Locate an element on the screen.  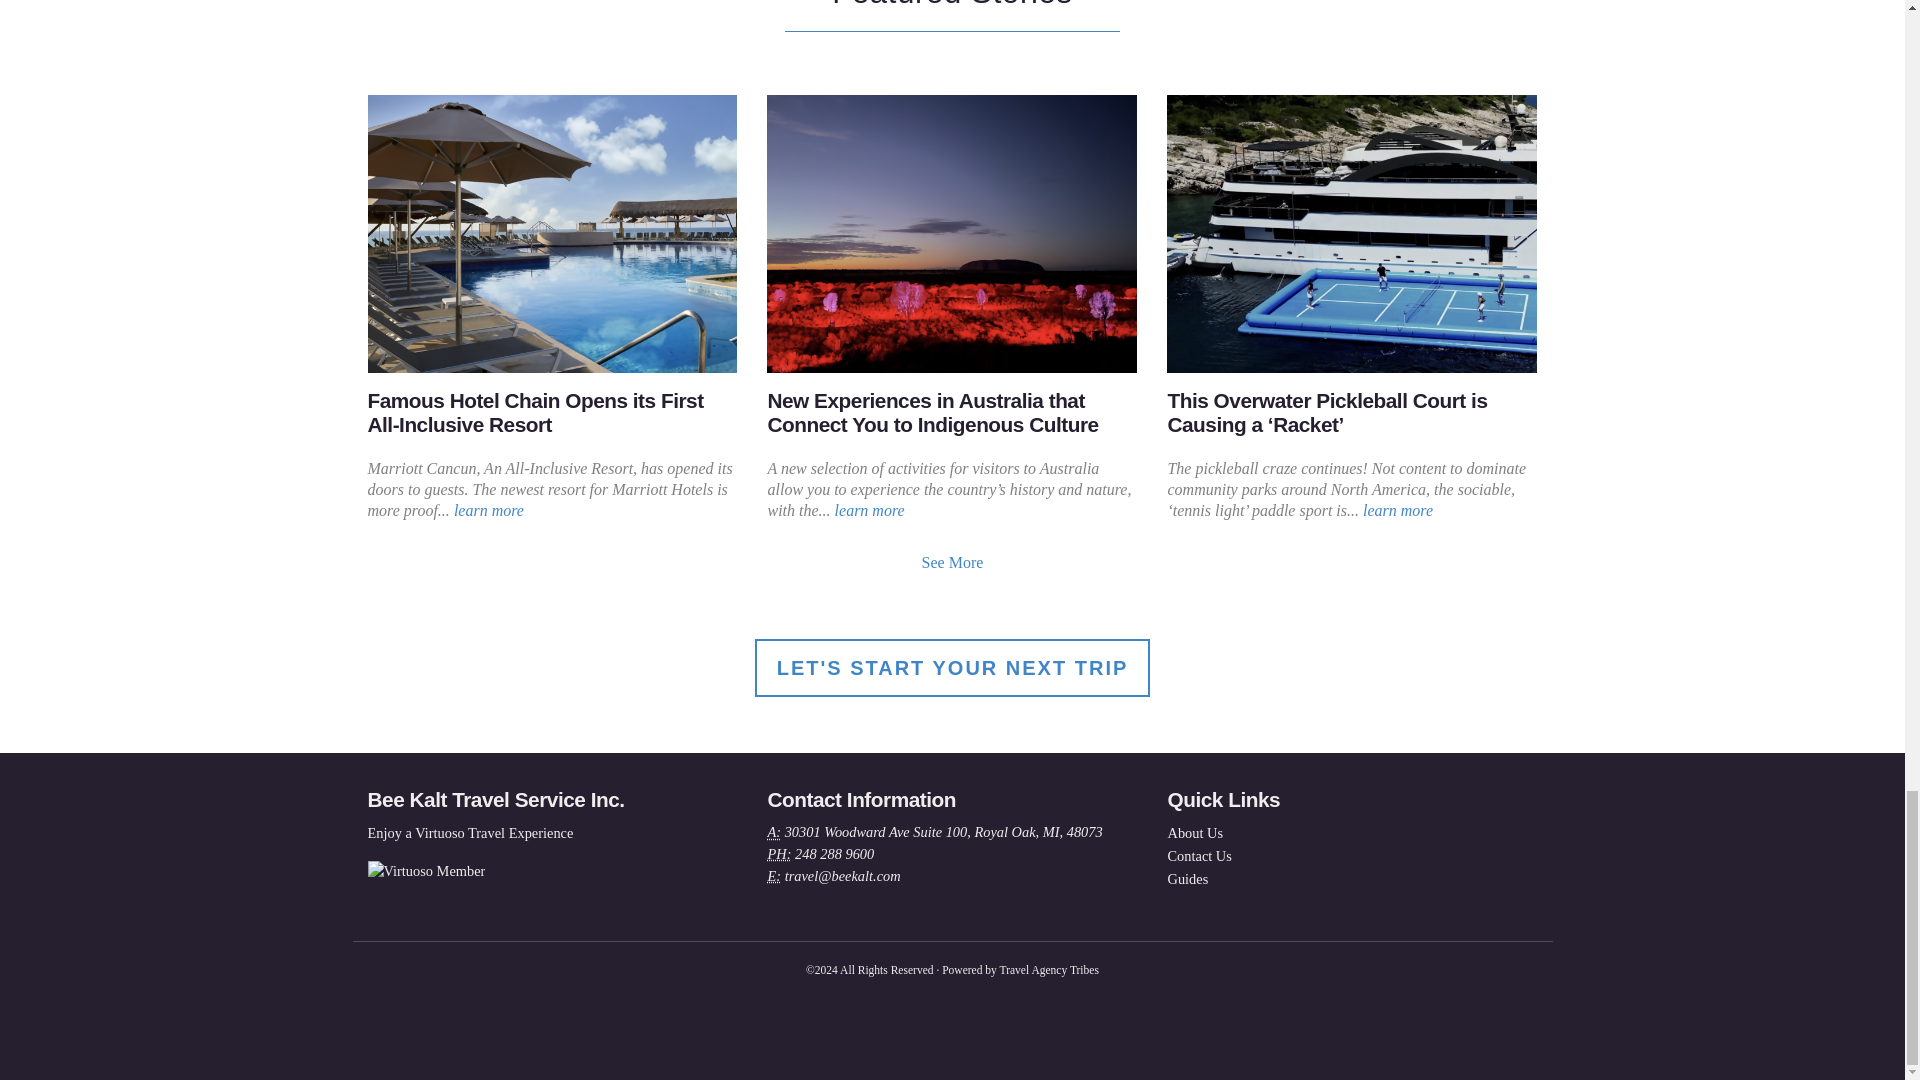
learn more is located at coordinates (870, 510).